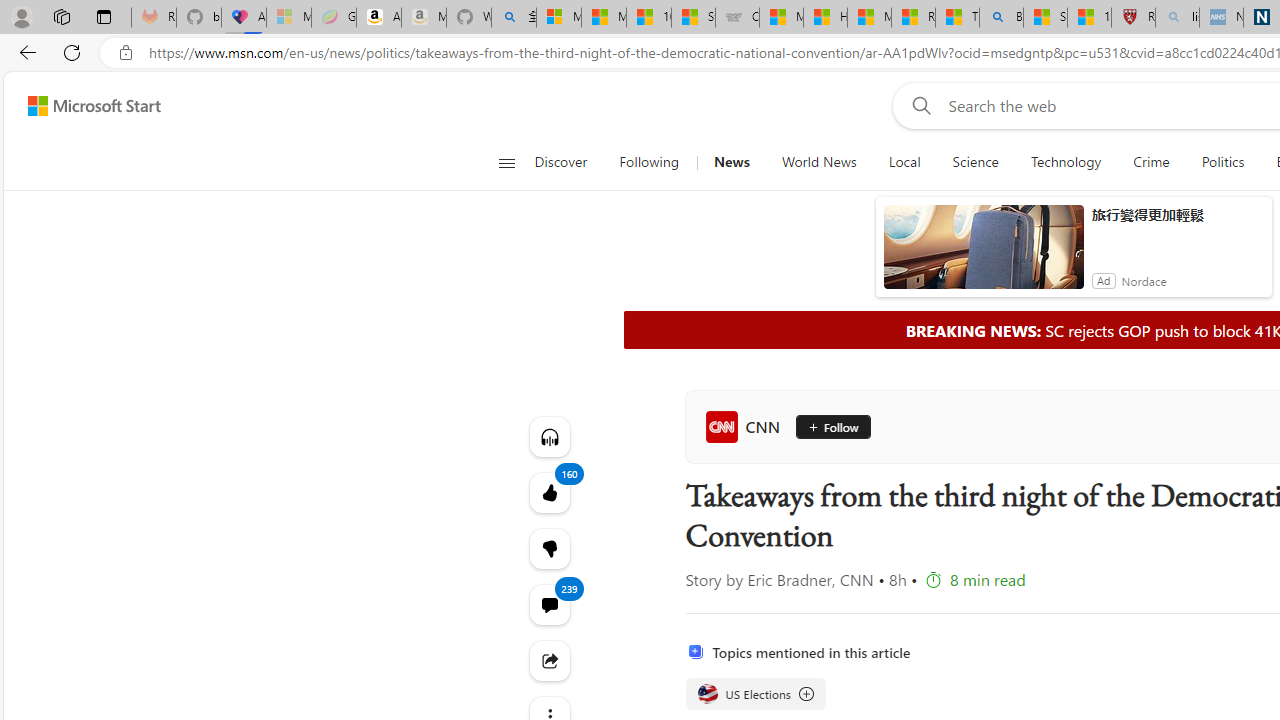 The width and height of the screenshot is (1280, 720). Describe the element at coordinates (1066, 162) in the screenshot. I see `Technology` at that location.